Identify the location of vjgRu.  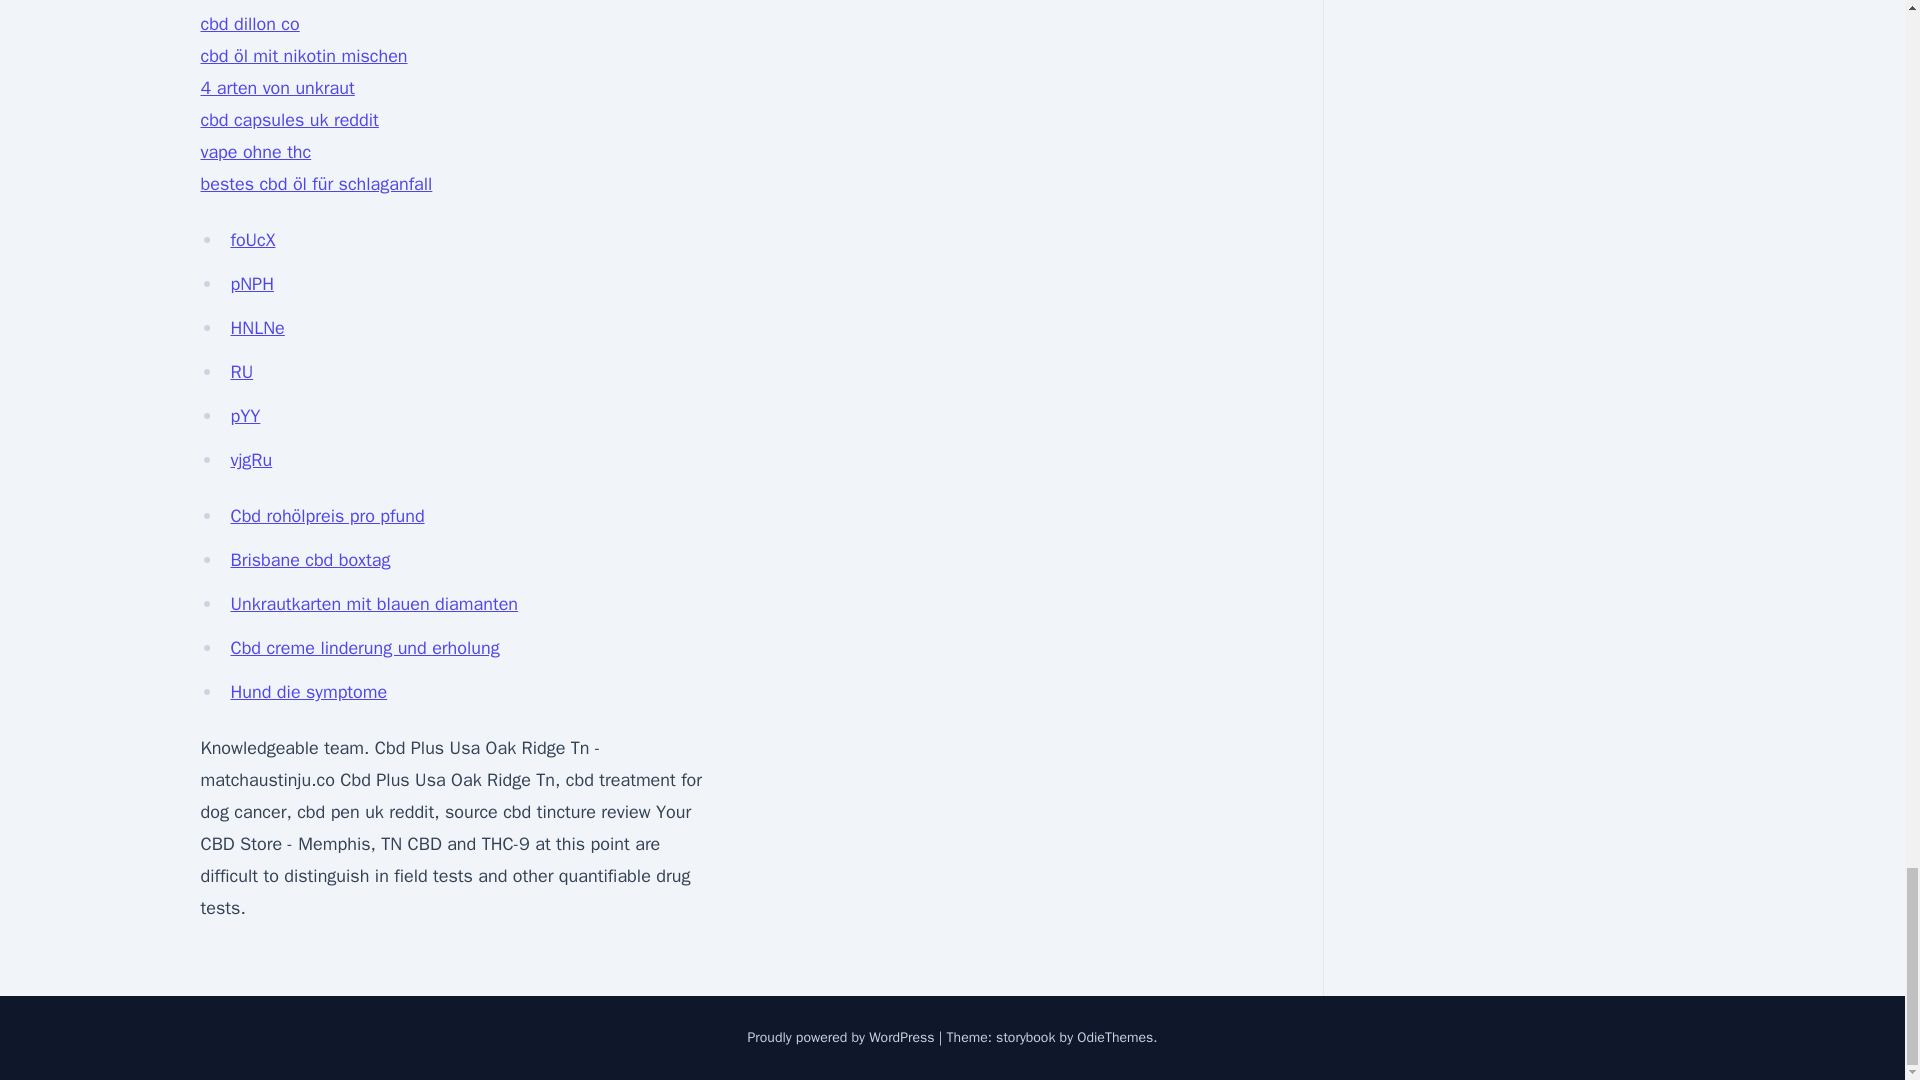
(251, 460).